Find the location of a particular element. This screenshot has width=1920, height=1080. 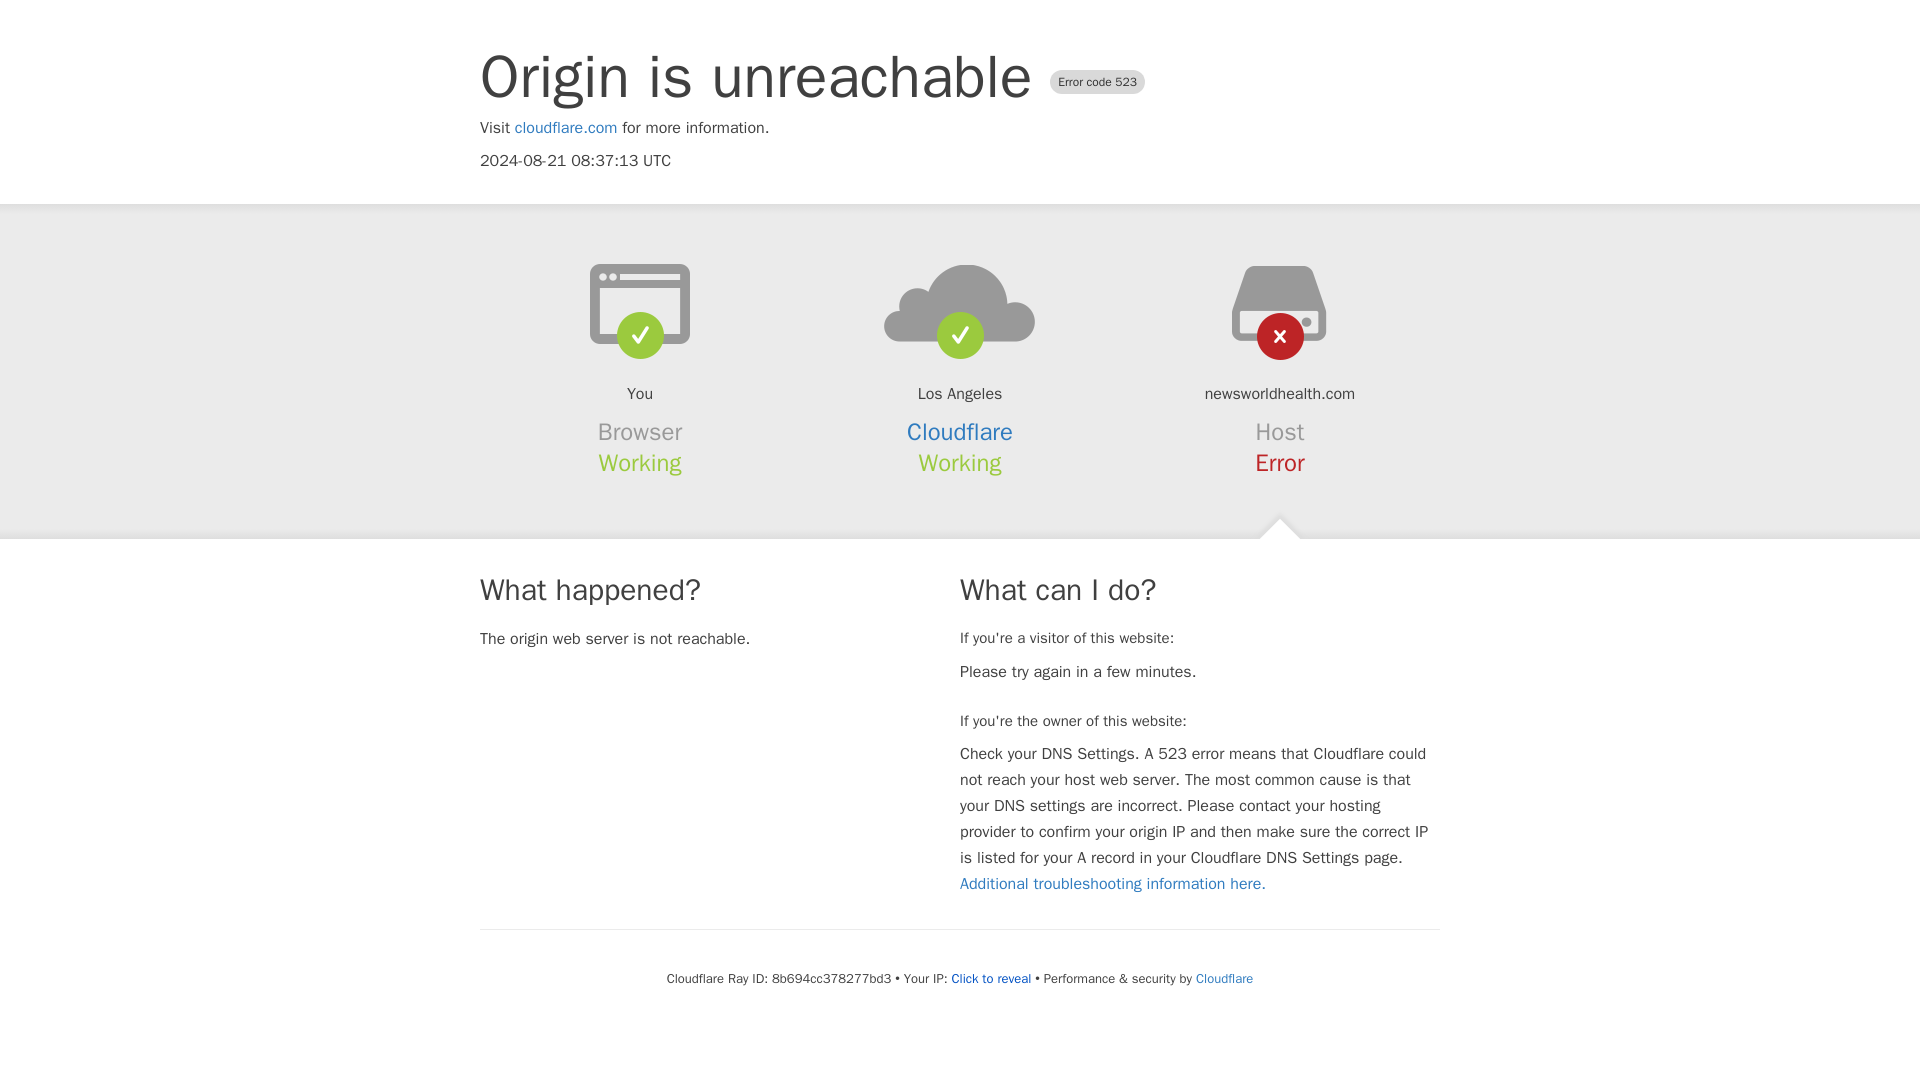

cloudflare.com is located at coordinates (566, 128).